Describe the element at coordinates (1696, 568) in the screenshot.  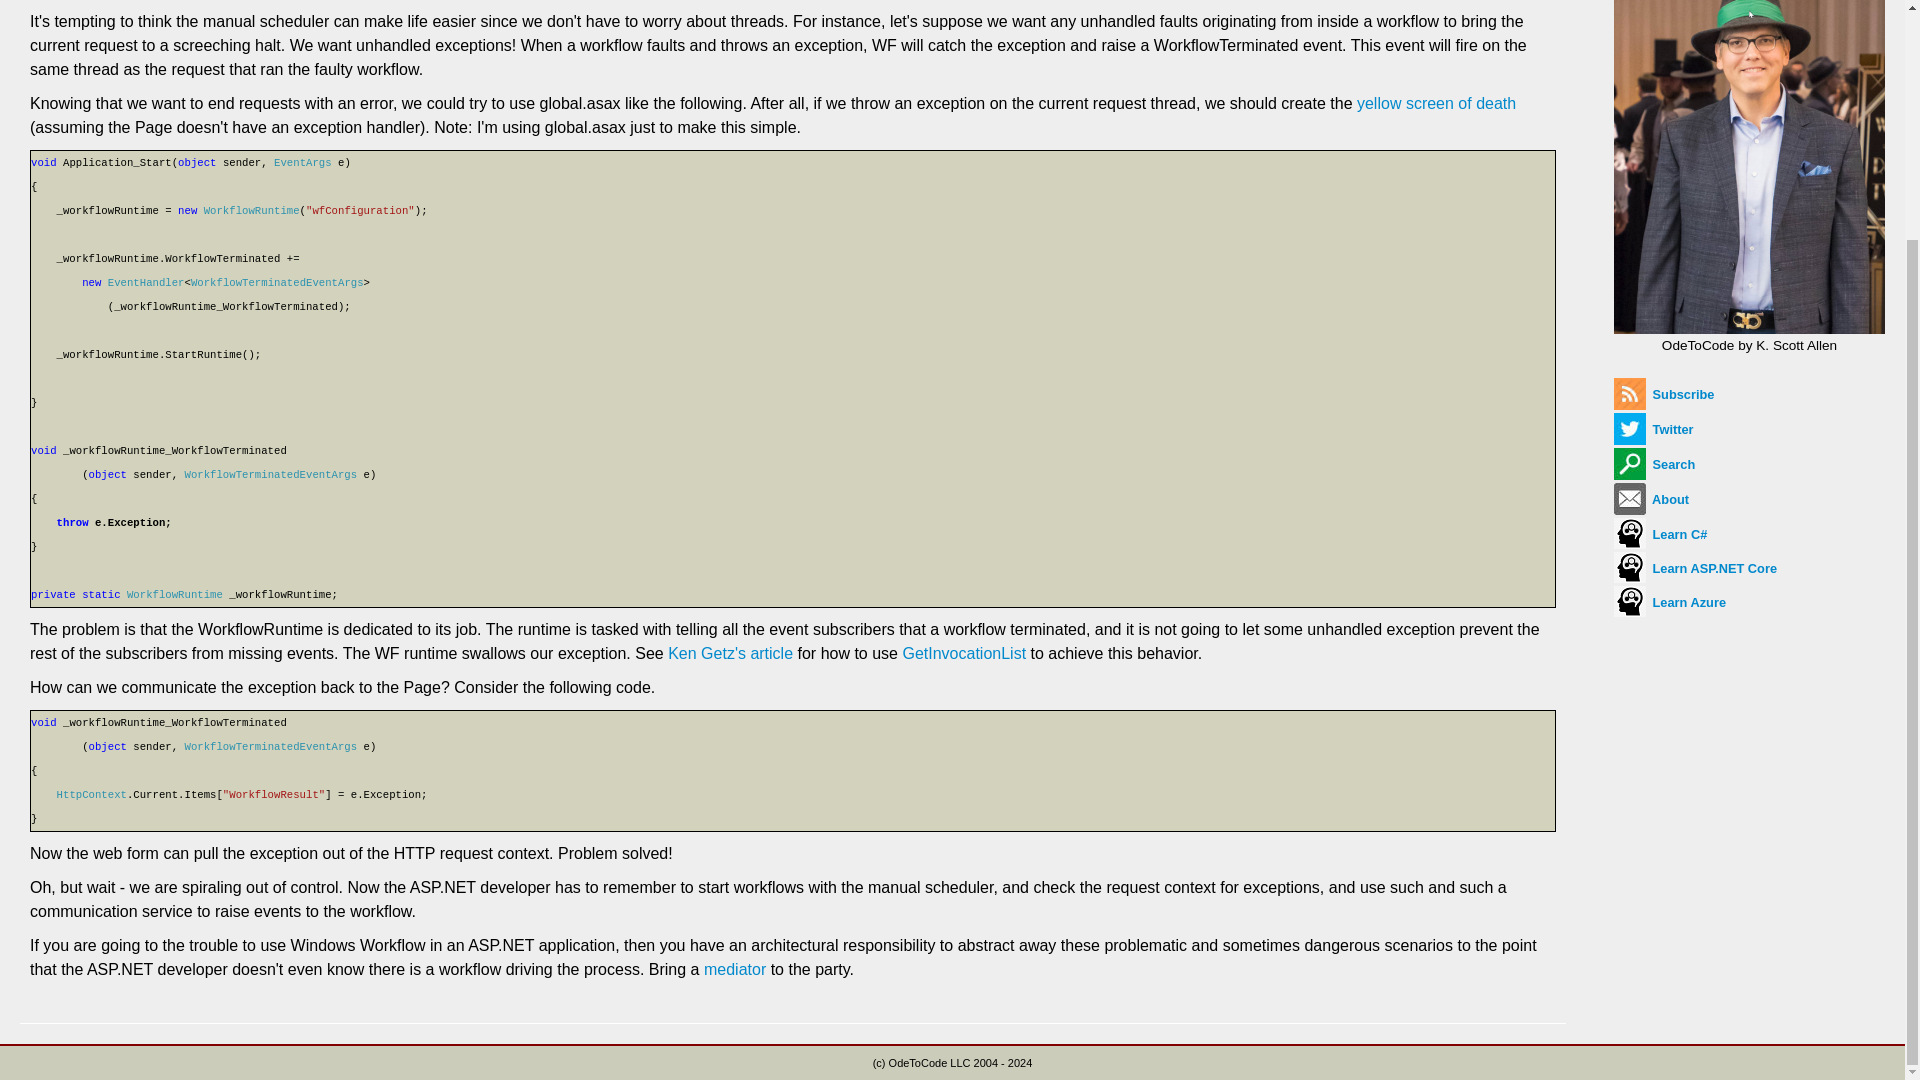
I see `Learn ASP.NET Core` at that location.